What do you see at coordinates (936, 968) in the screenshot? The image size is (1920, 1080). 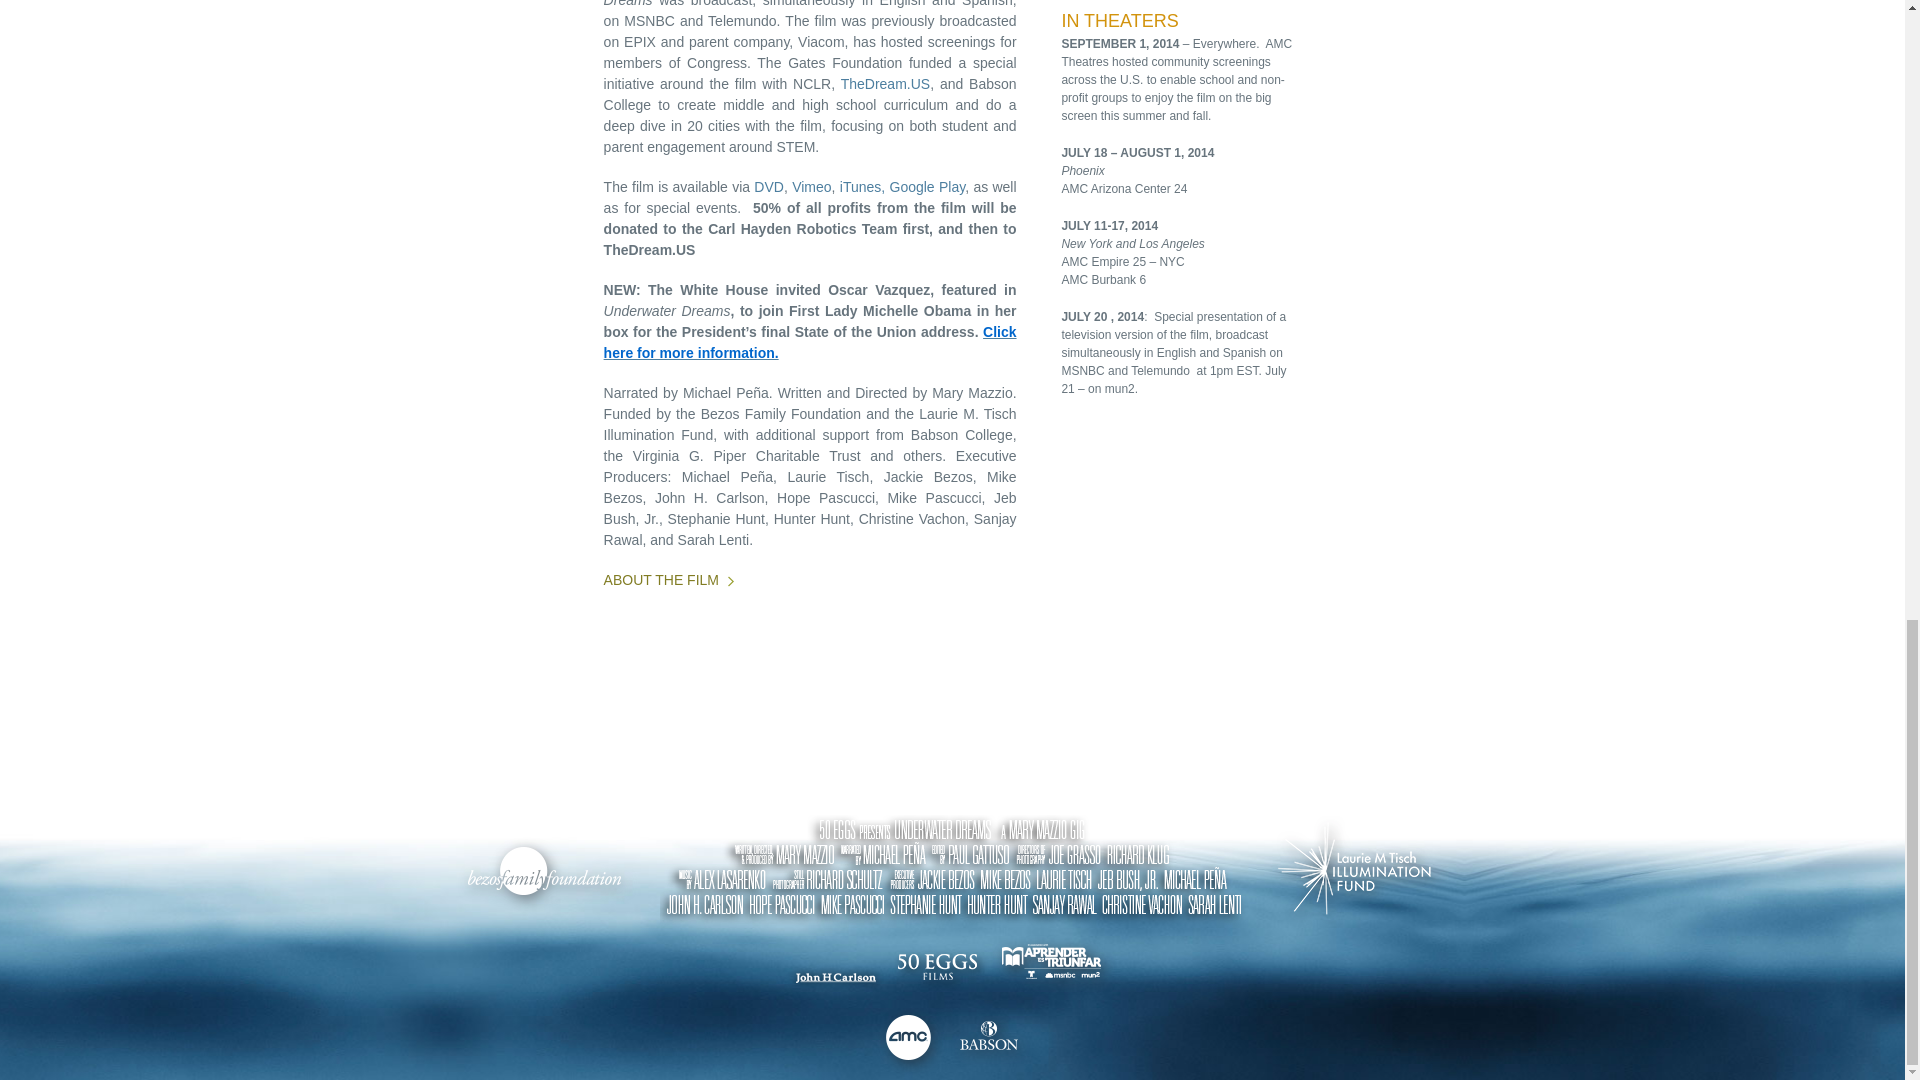 I see `50 Eggs` at bounding box center [936, 968].